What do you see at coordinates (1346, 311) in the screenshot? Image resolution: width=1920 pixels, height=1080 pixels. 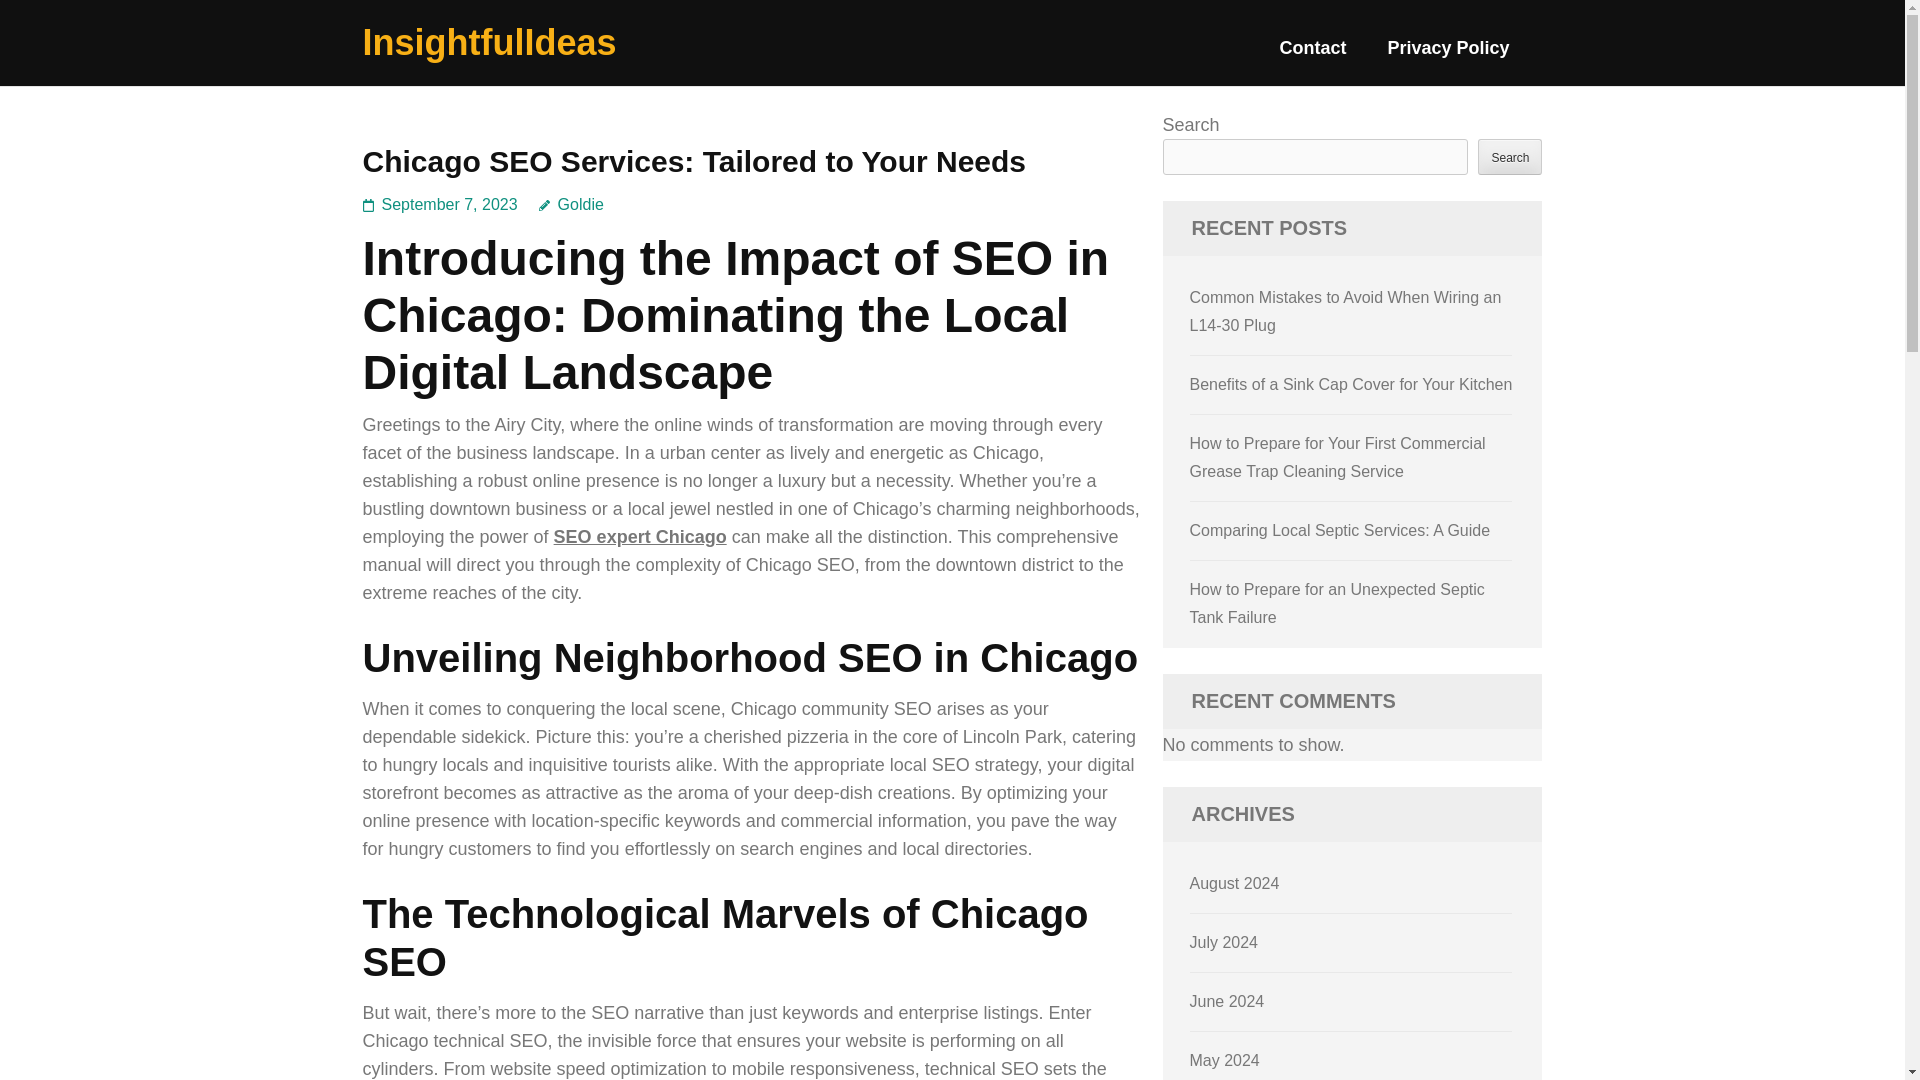 I see `Common Mistakes to Avoid When Wiring an L14-30 Plug` at bounding box center [1346, 311].